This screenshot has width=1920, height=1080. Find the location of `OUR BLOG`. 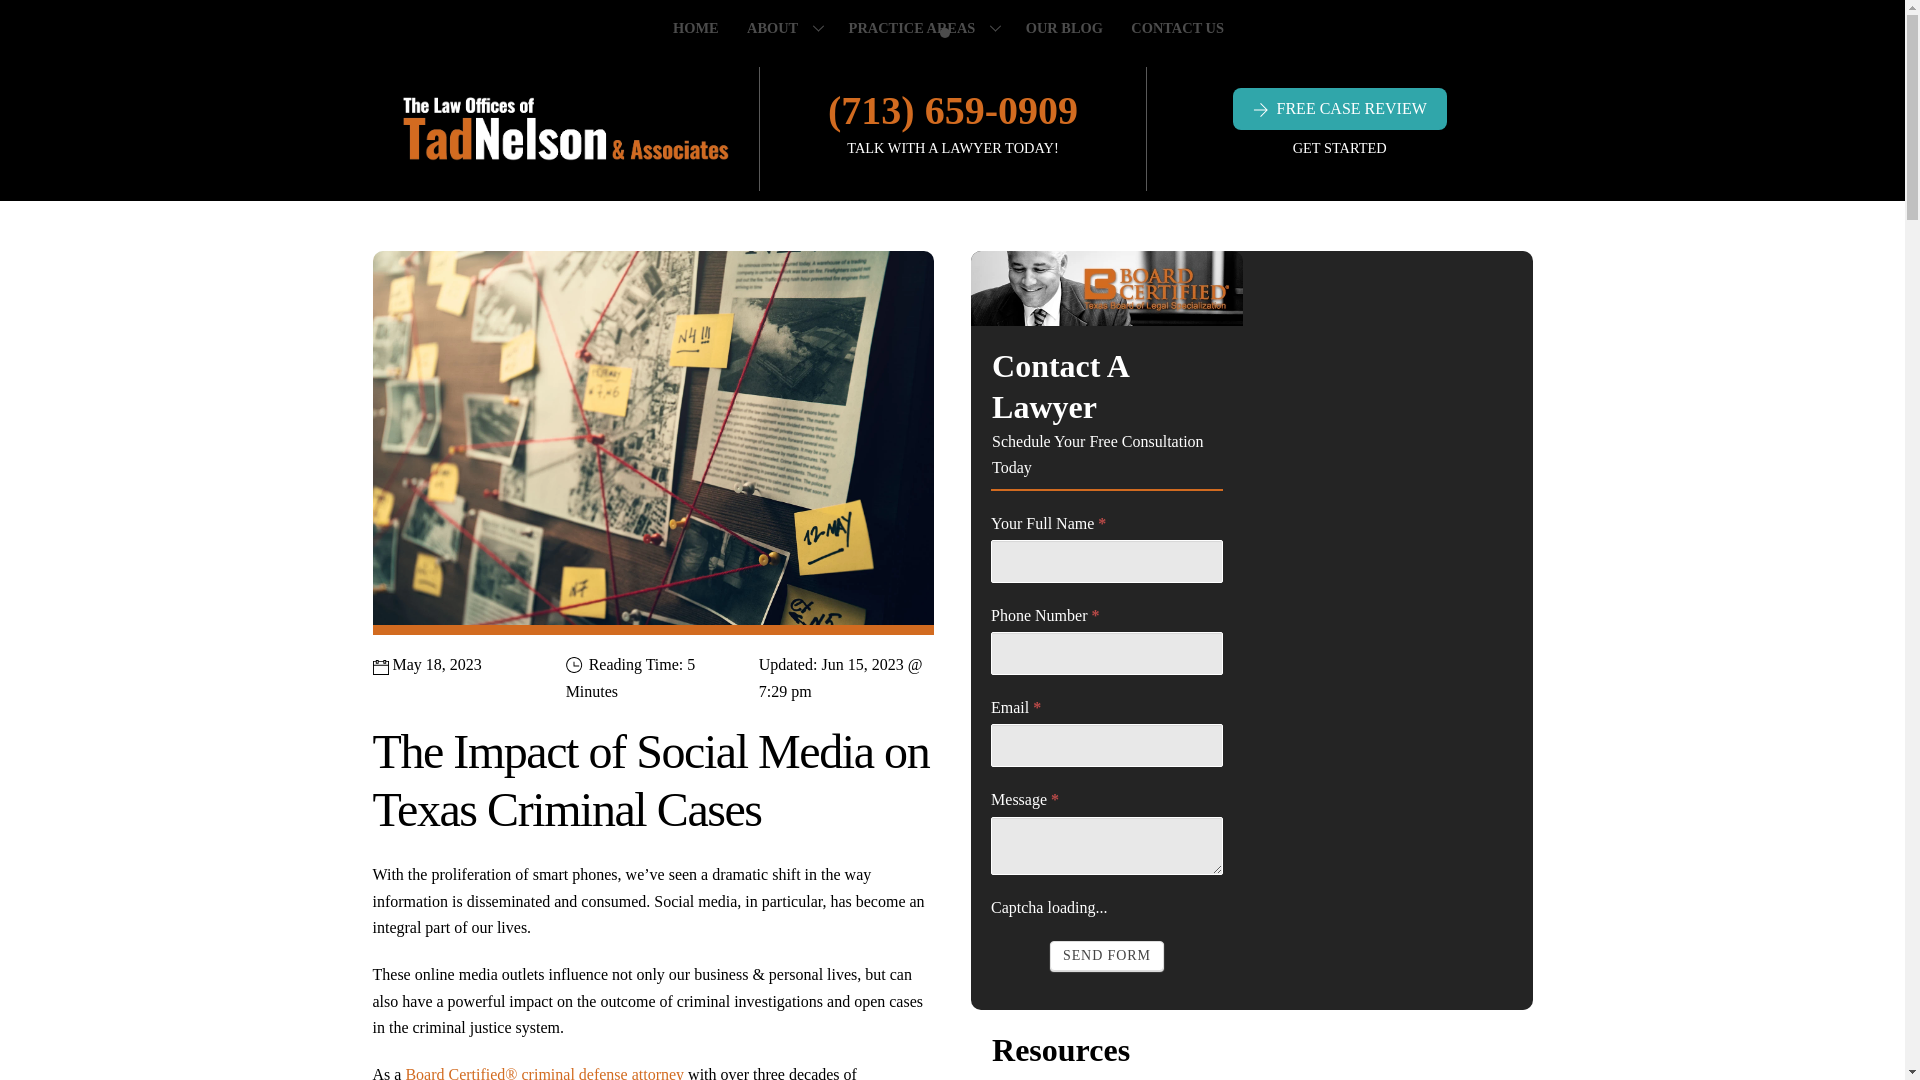

OUR BLOG is located at coordinates (1068, 28).